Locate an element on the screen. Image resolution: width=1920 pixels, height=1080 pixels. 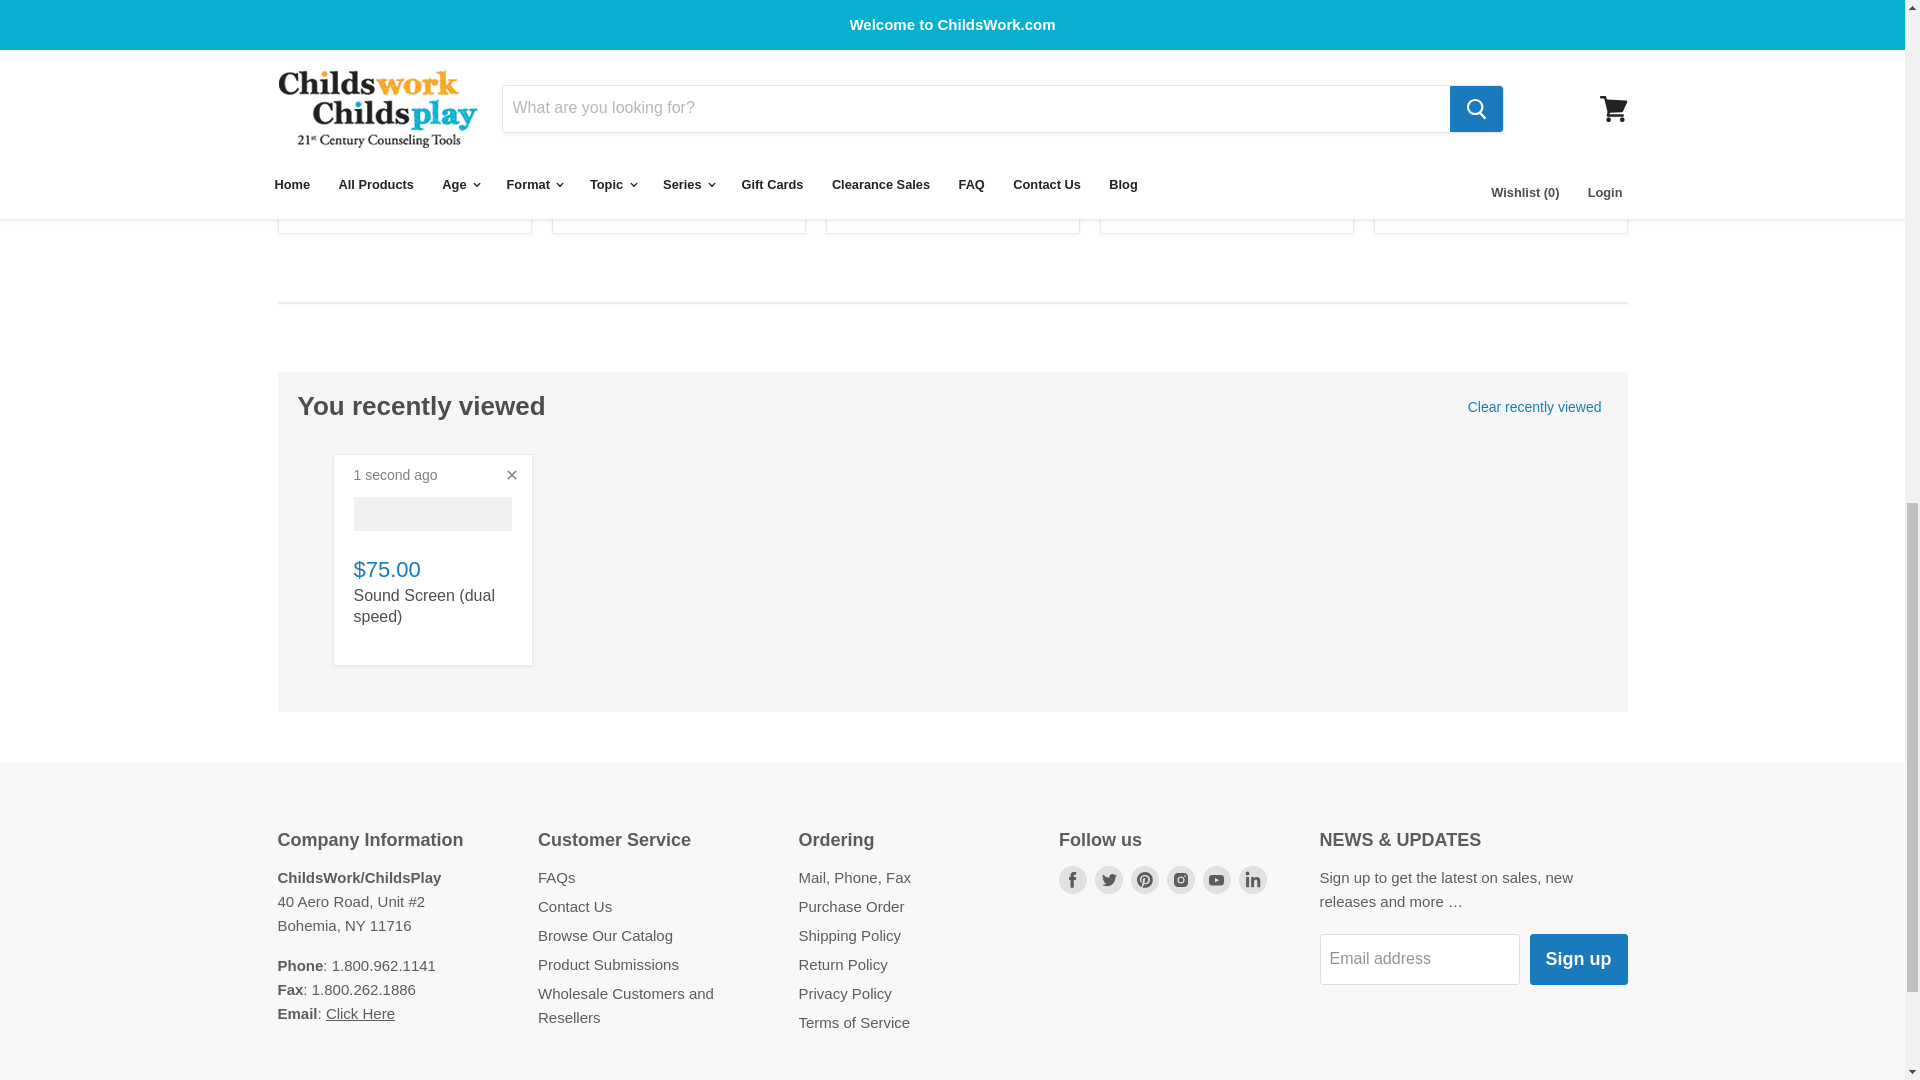
Youtube is located at coordinates (1216, 879).